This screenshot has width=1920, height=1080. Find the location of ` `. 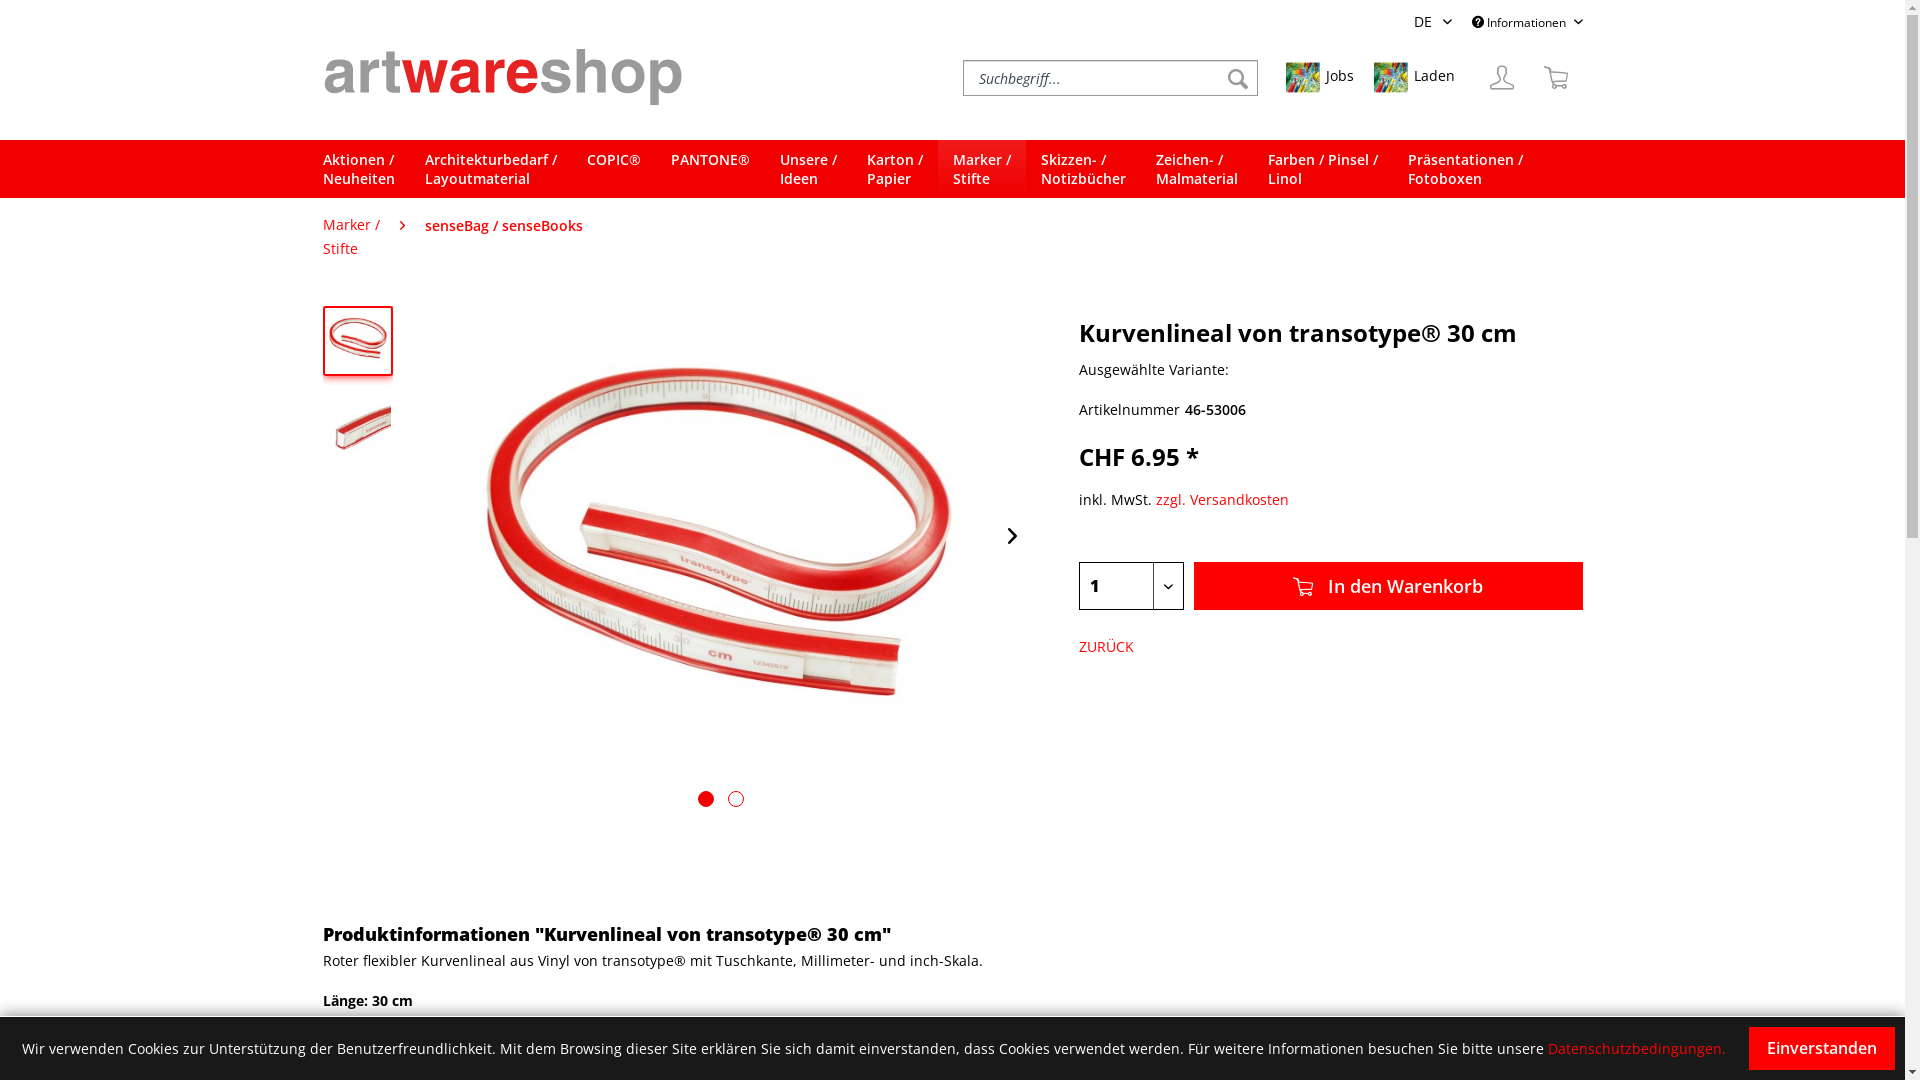

  is located at coordinates (736, 799).